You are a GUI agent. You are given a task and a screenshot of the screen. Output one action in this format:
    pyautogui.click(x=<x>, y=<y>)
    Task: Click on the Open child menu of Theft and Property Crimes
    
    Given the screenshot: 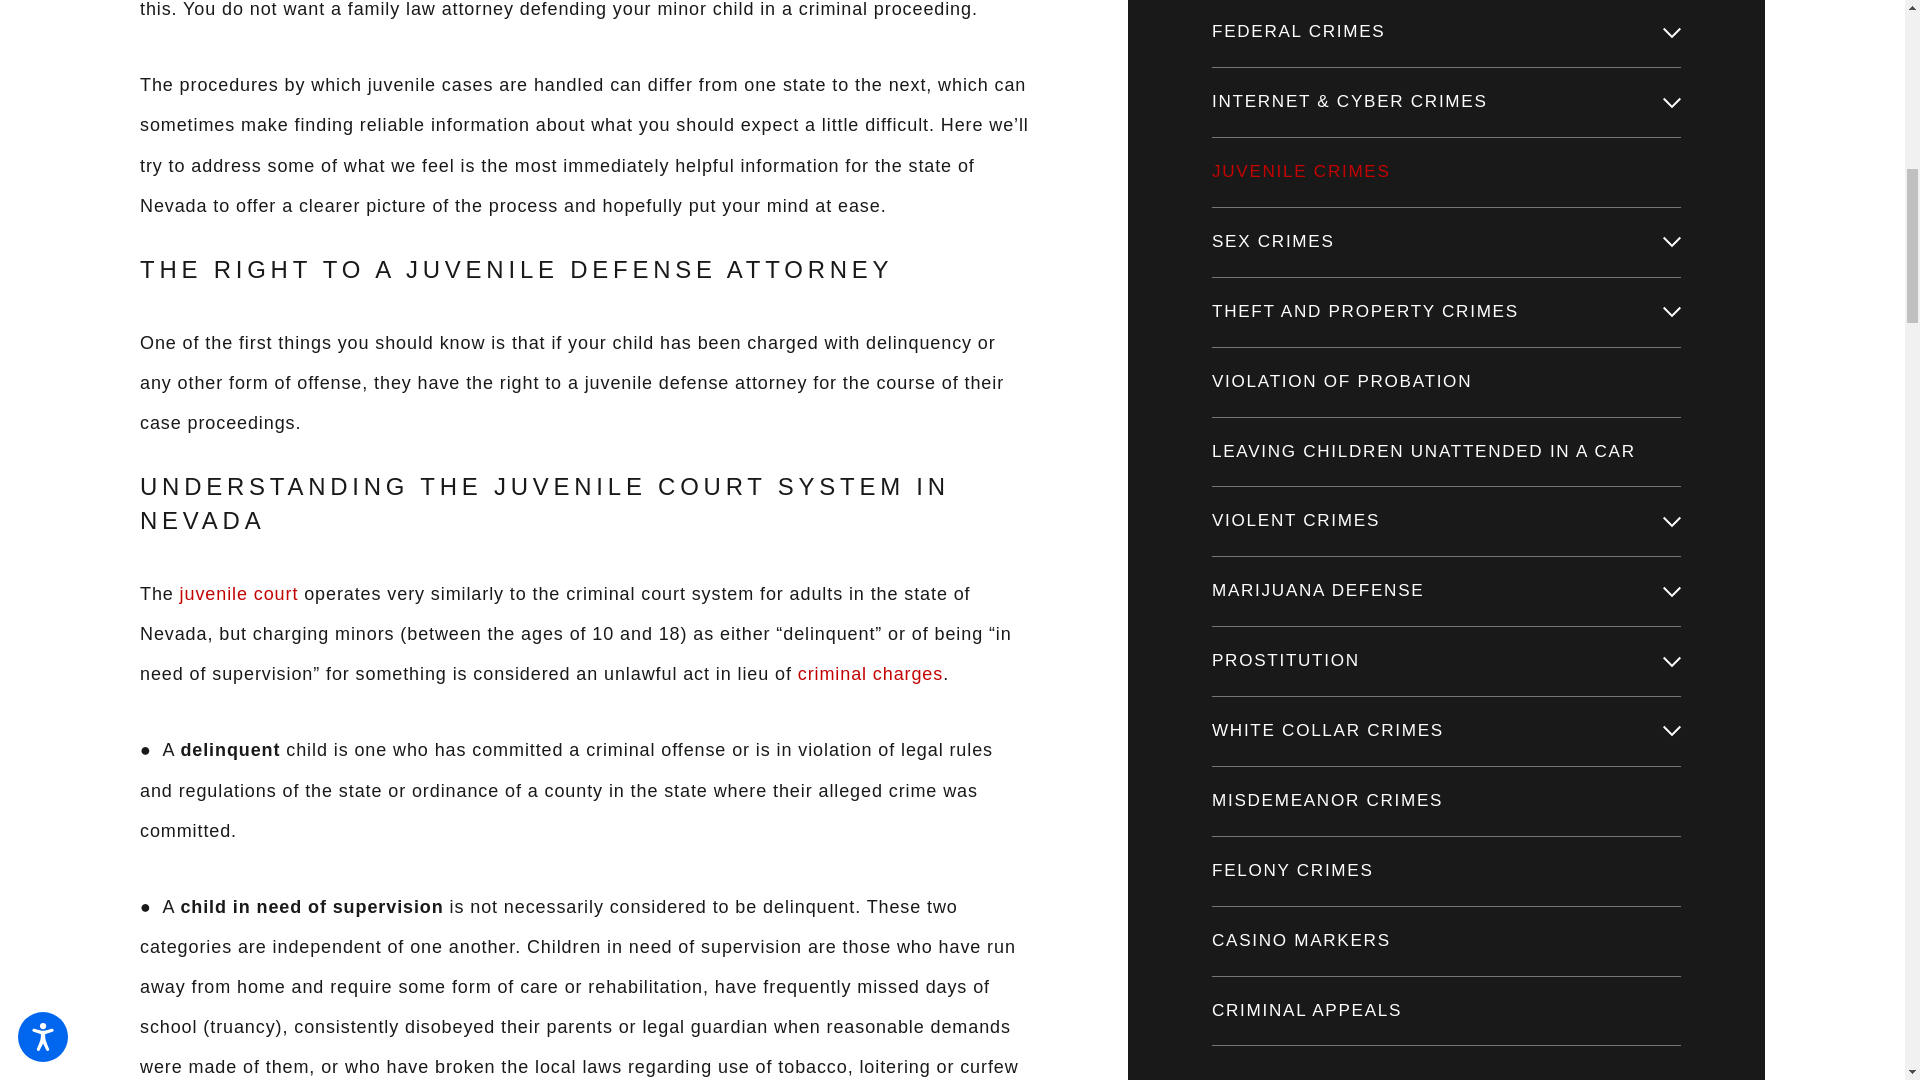 What is the action you would take?
    pyautogui.click(x=1672, y=312)
    